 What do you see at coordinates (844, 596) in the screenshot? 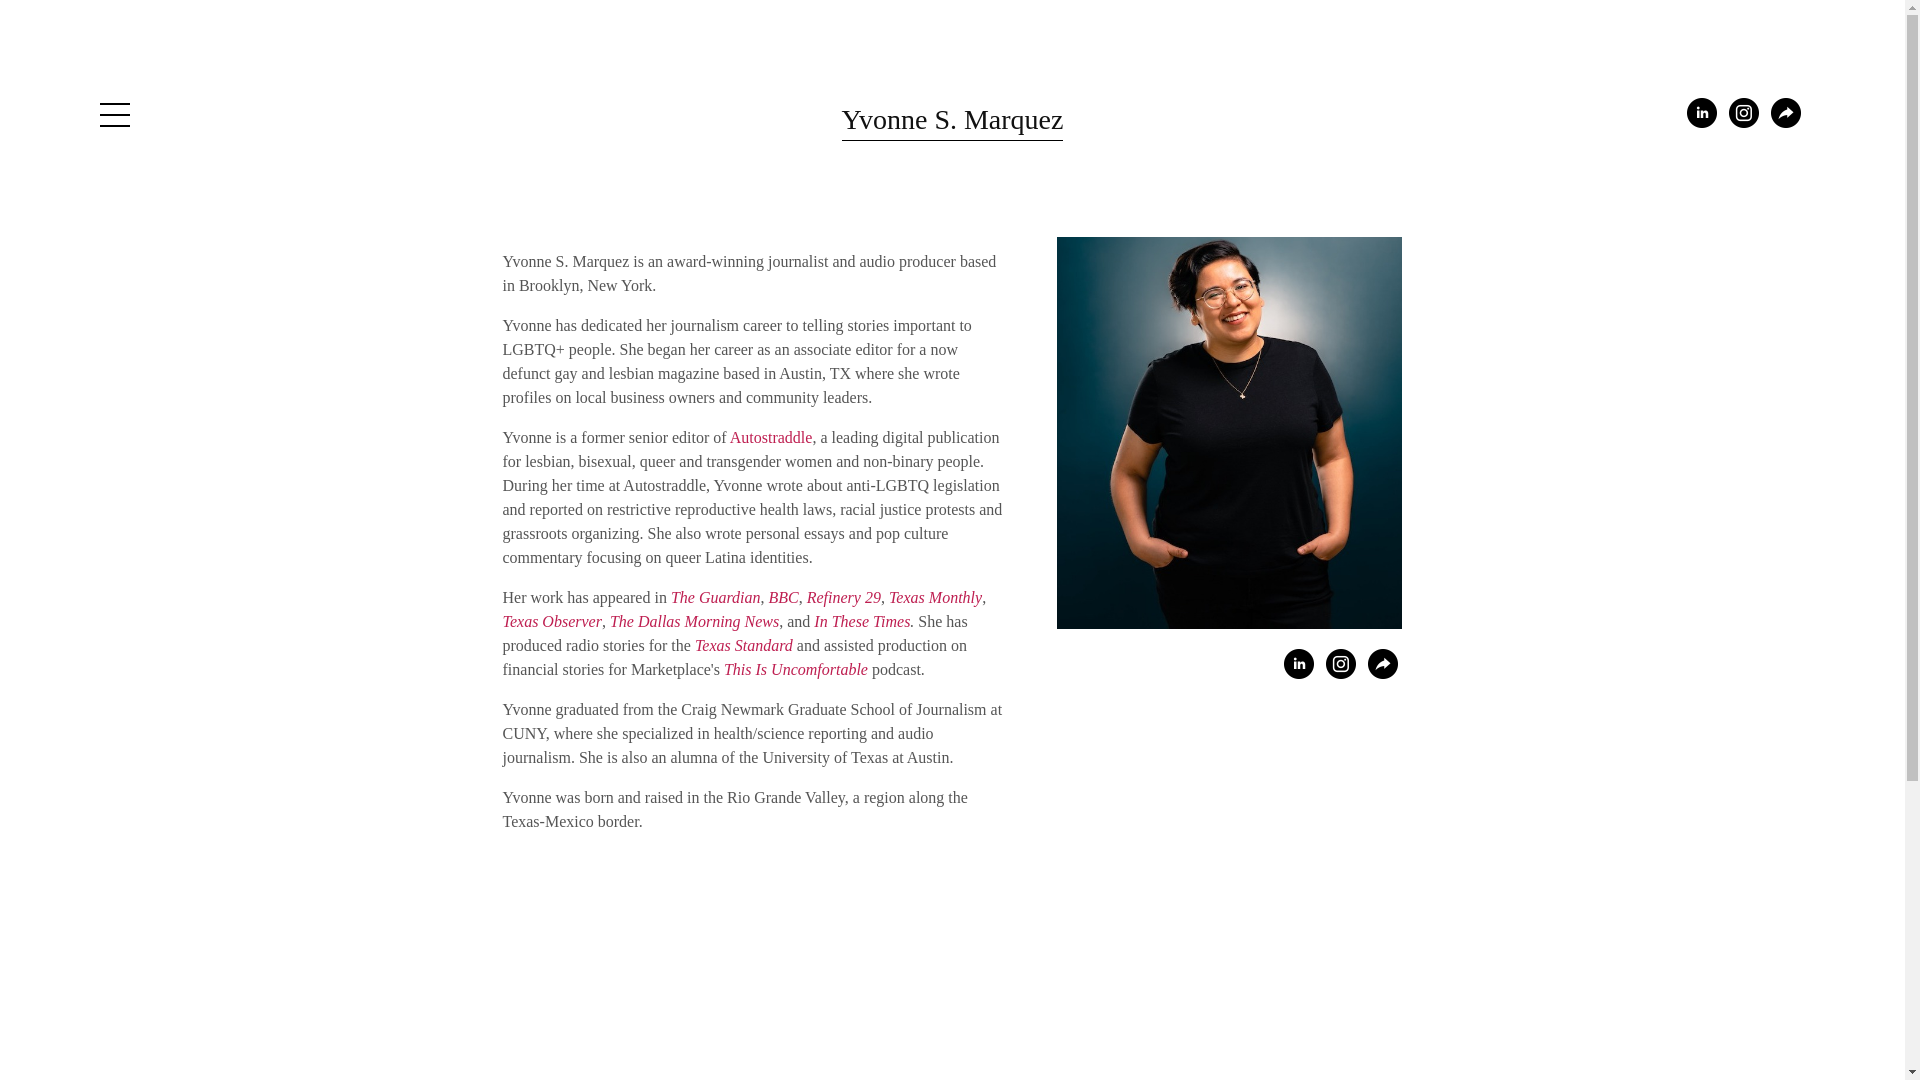
I see `Refinery 29` at bounding box center [844, 596].